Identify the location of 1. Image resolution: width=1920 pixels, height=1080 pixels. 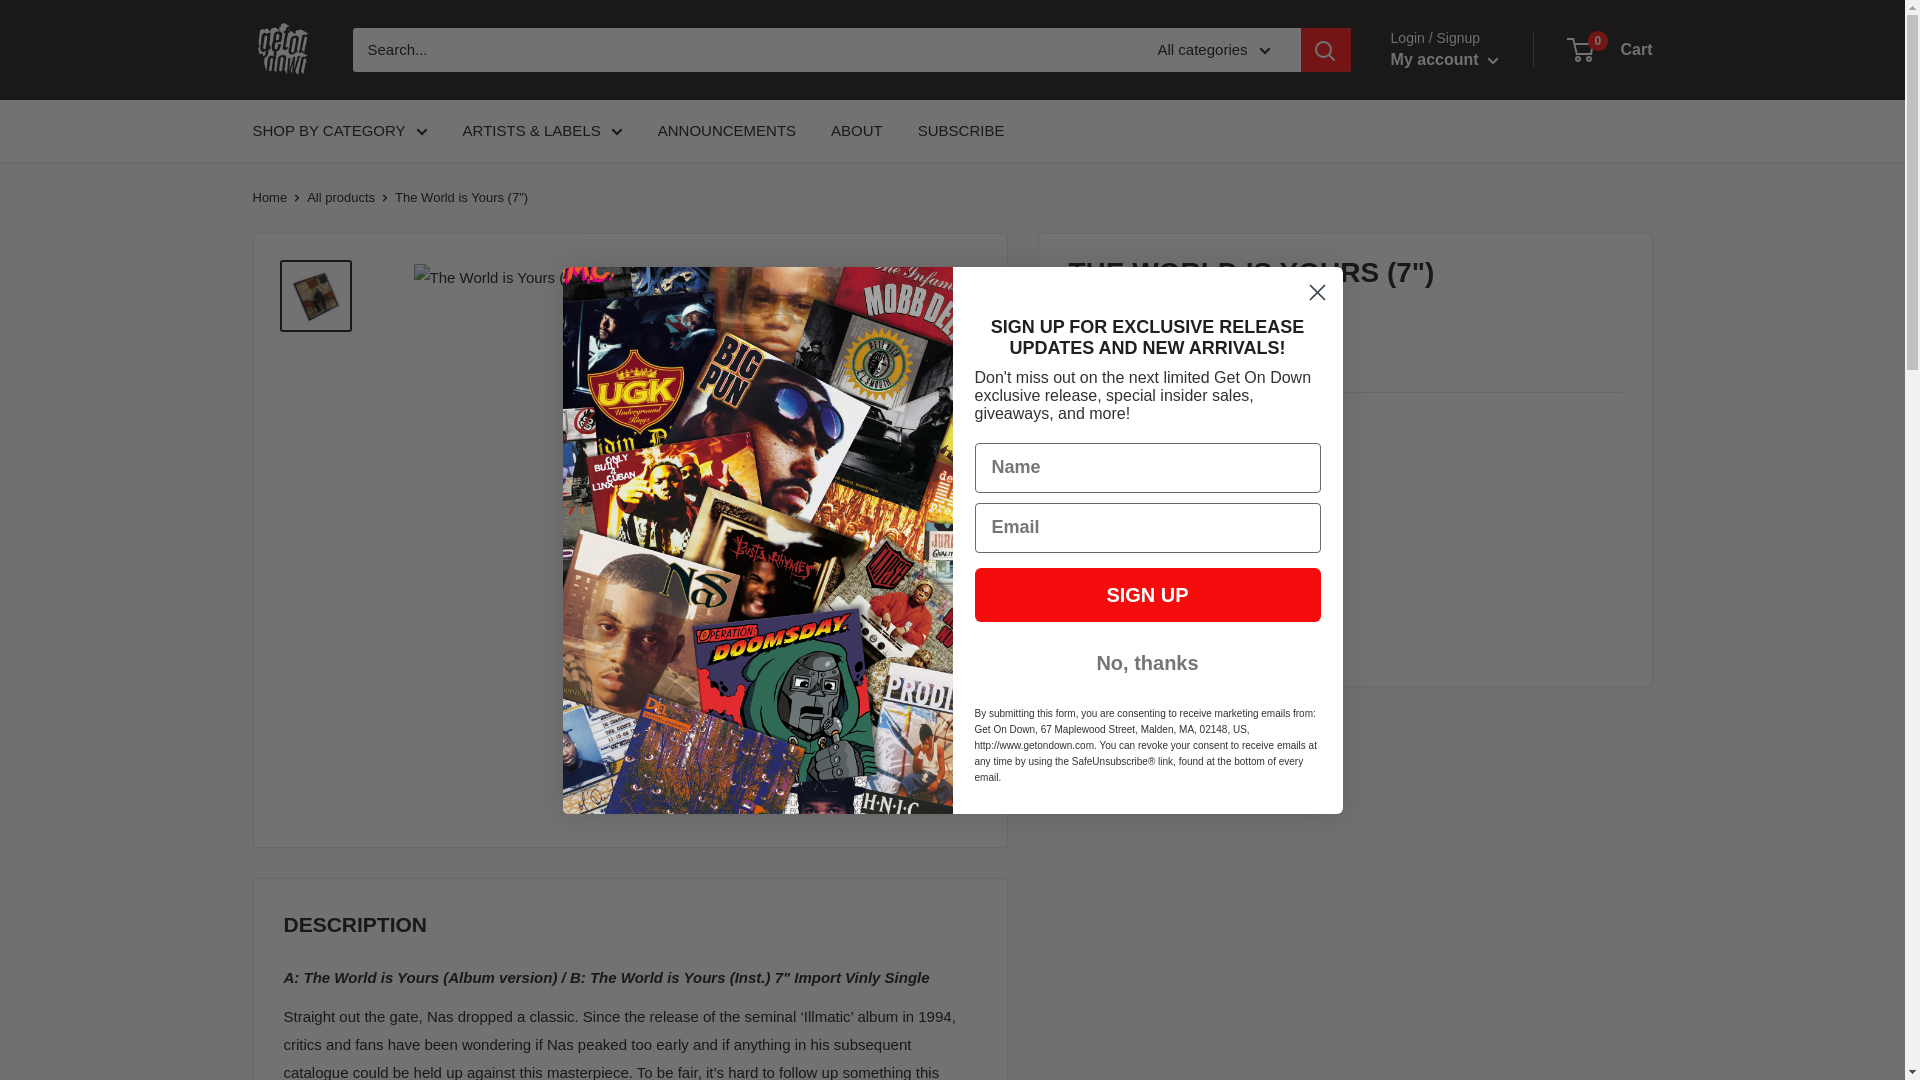
(1220, 496).